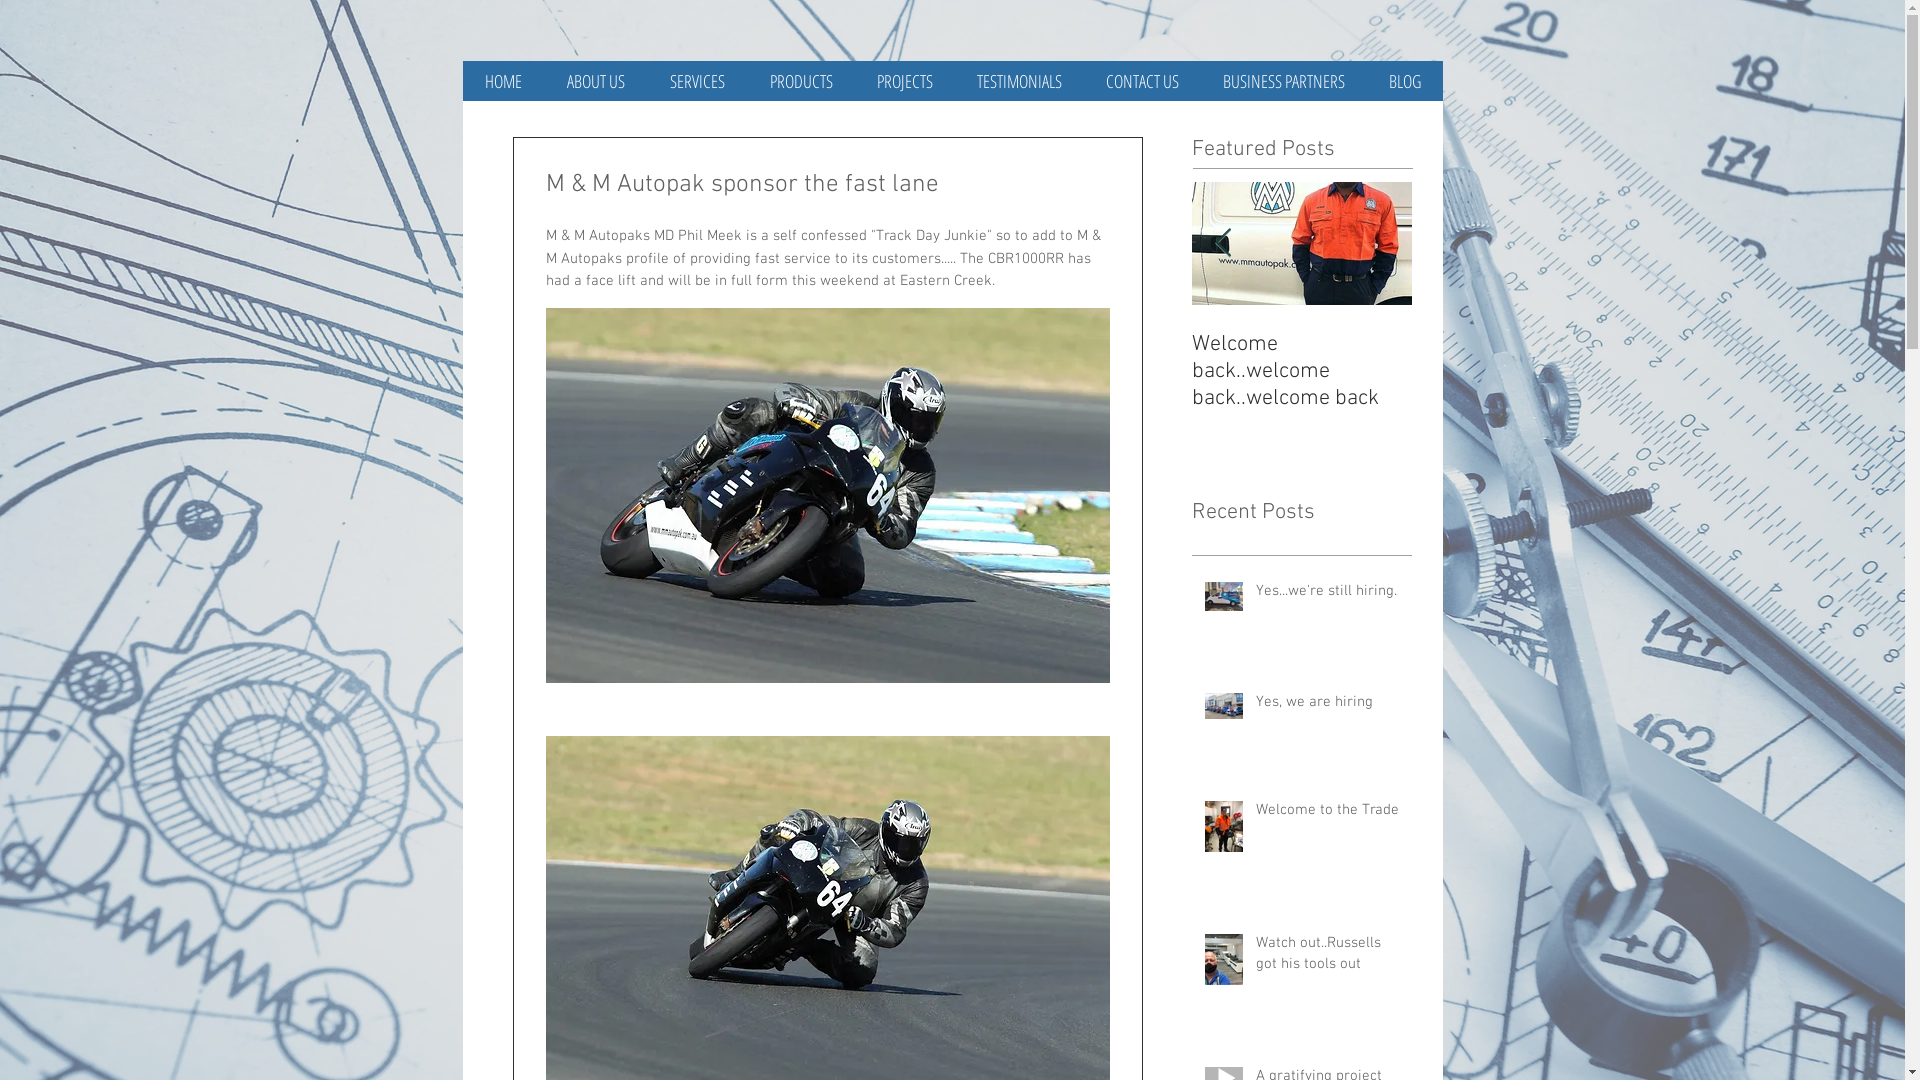 The width and height of the screenshot is (1920, 1080). Describe the element at coordinates (1018, 81) in the screenshot. I see `TESTIMONIALS` at that location.